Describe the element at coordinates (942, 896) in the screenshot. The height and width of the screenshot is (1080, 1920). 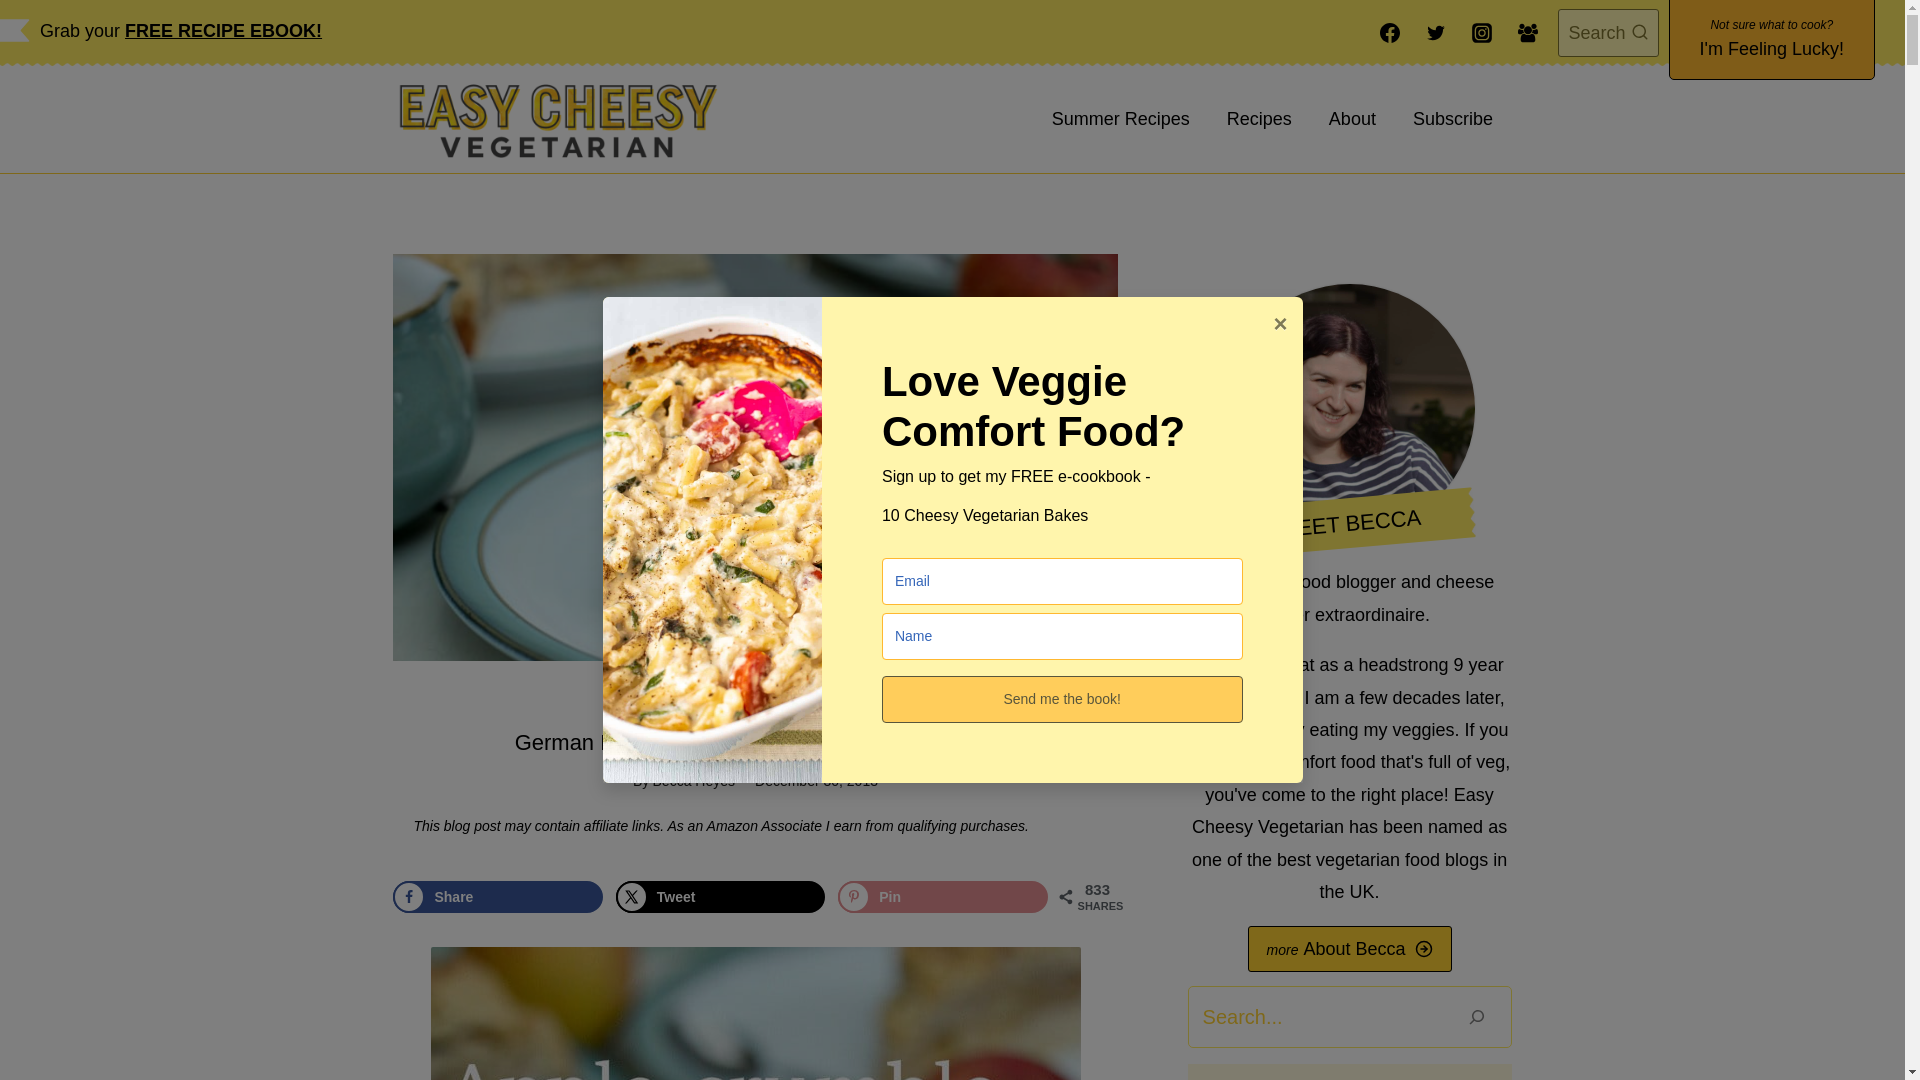
I see `Pin` at that location.